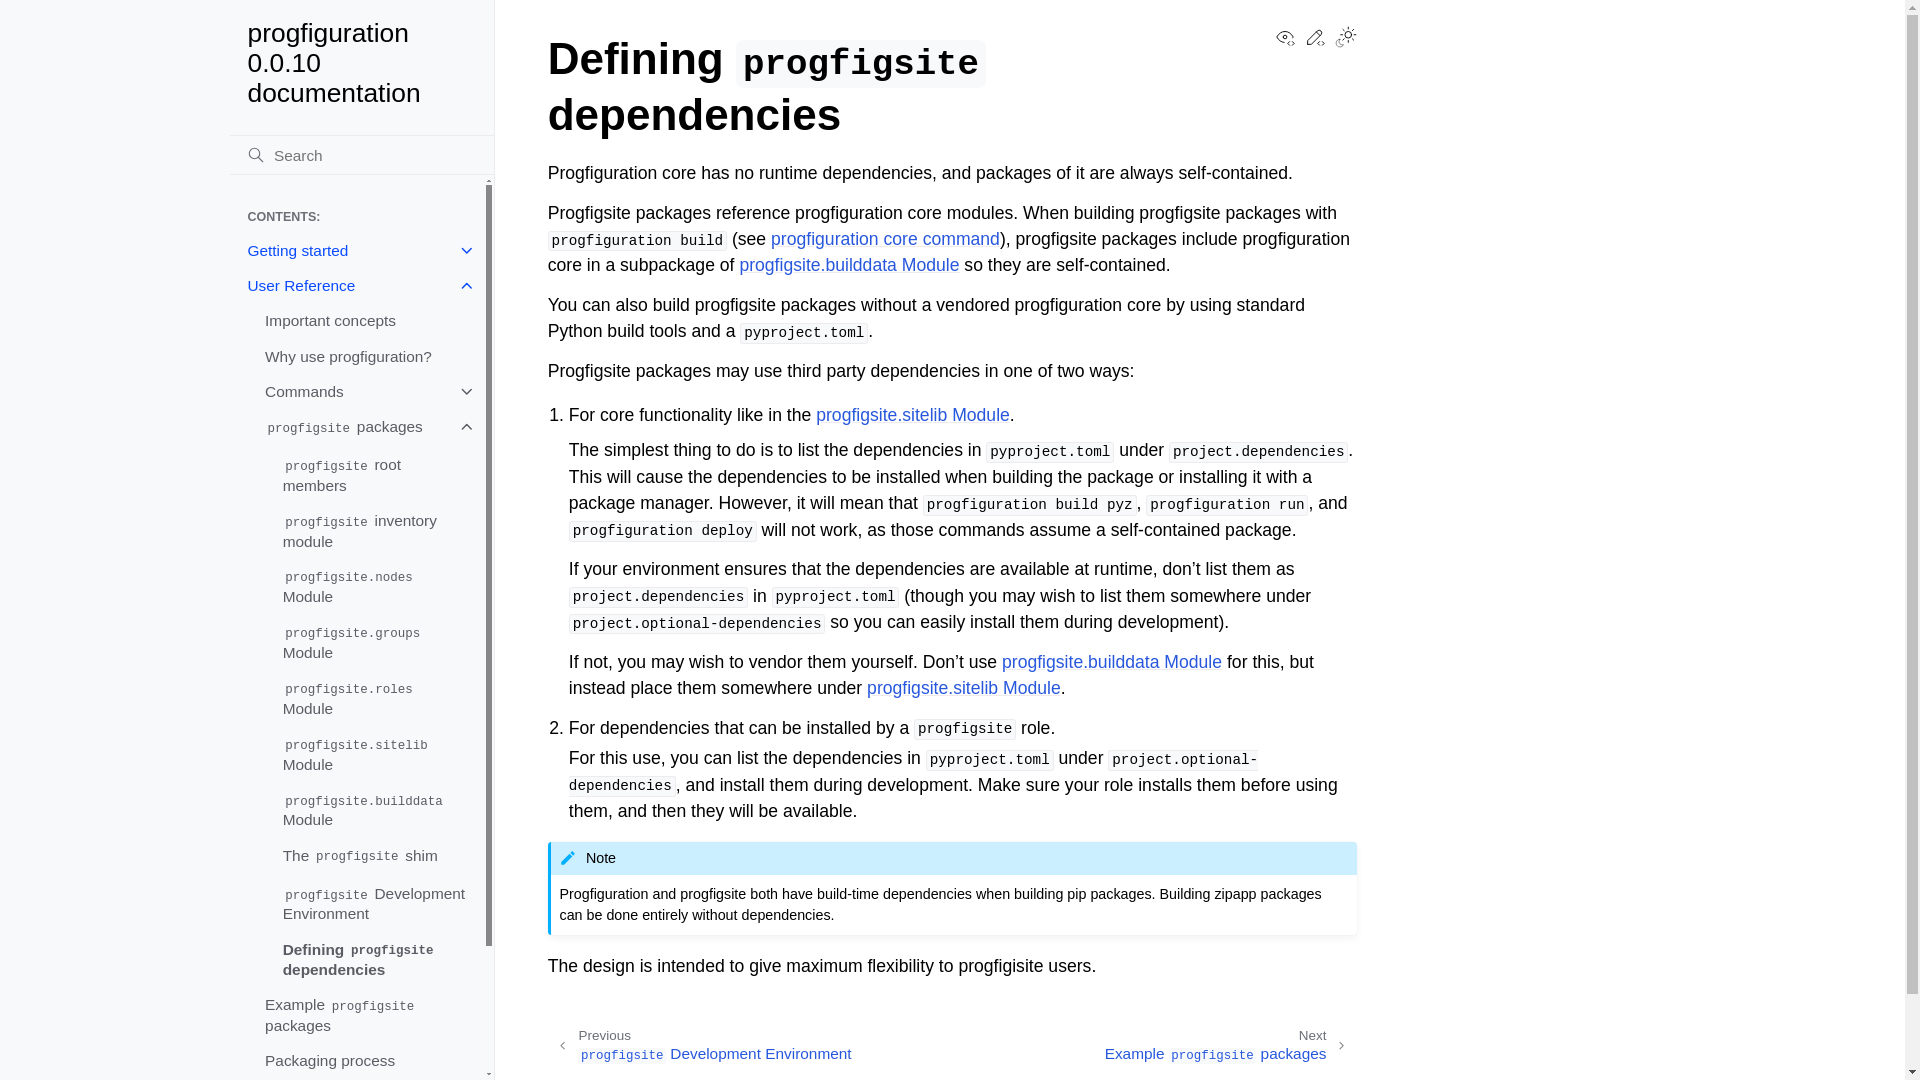 This screenshot has width=1920, height=1080. Describe the element at coordinates (365, 428) in the screenshot. I see `progfigsite packages` at that location.